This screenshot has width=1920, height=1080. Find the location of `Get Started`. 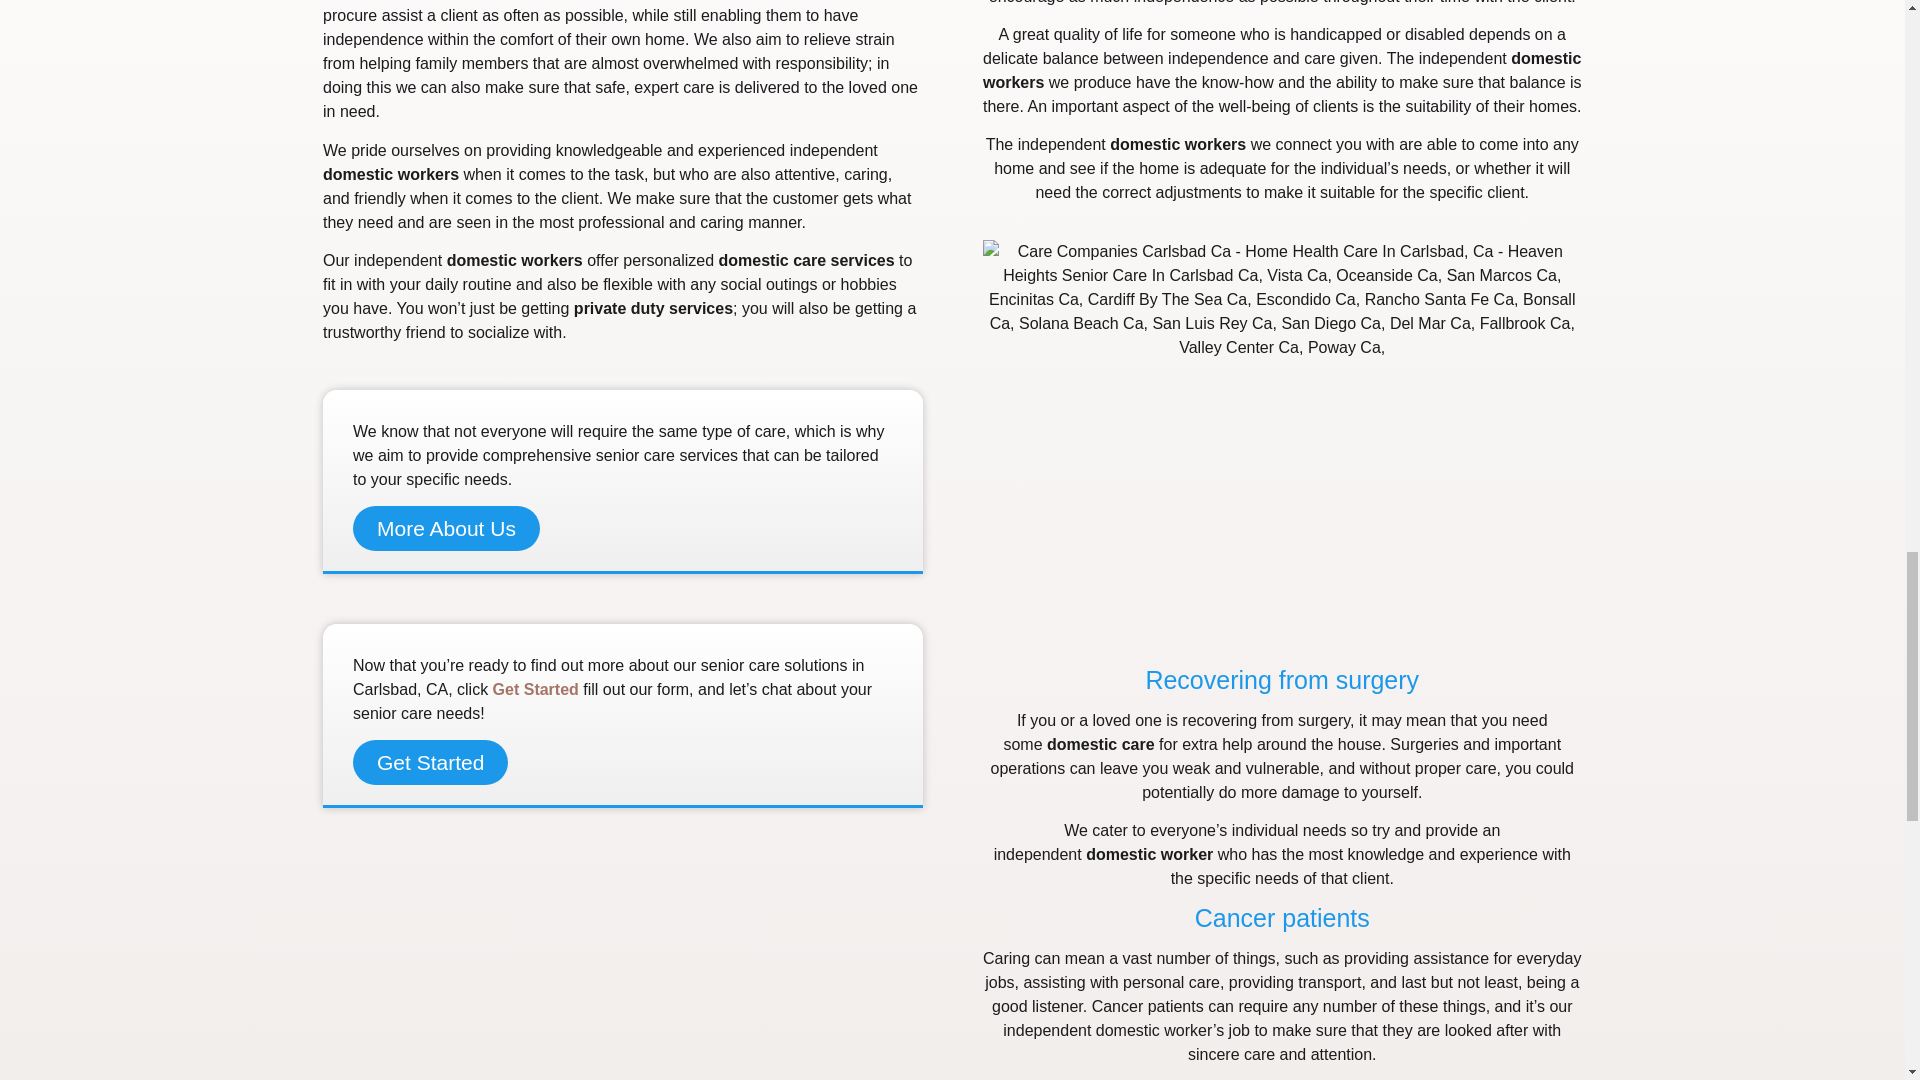

Get Started is located at coordinates (536, 689).